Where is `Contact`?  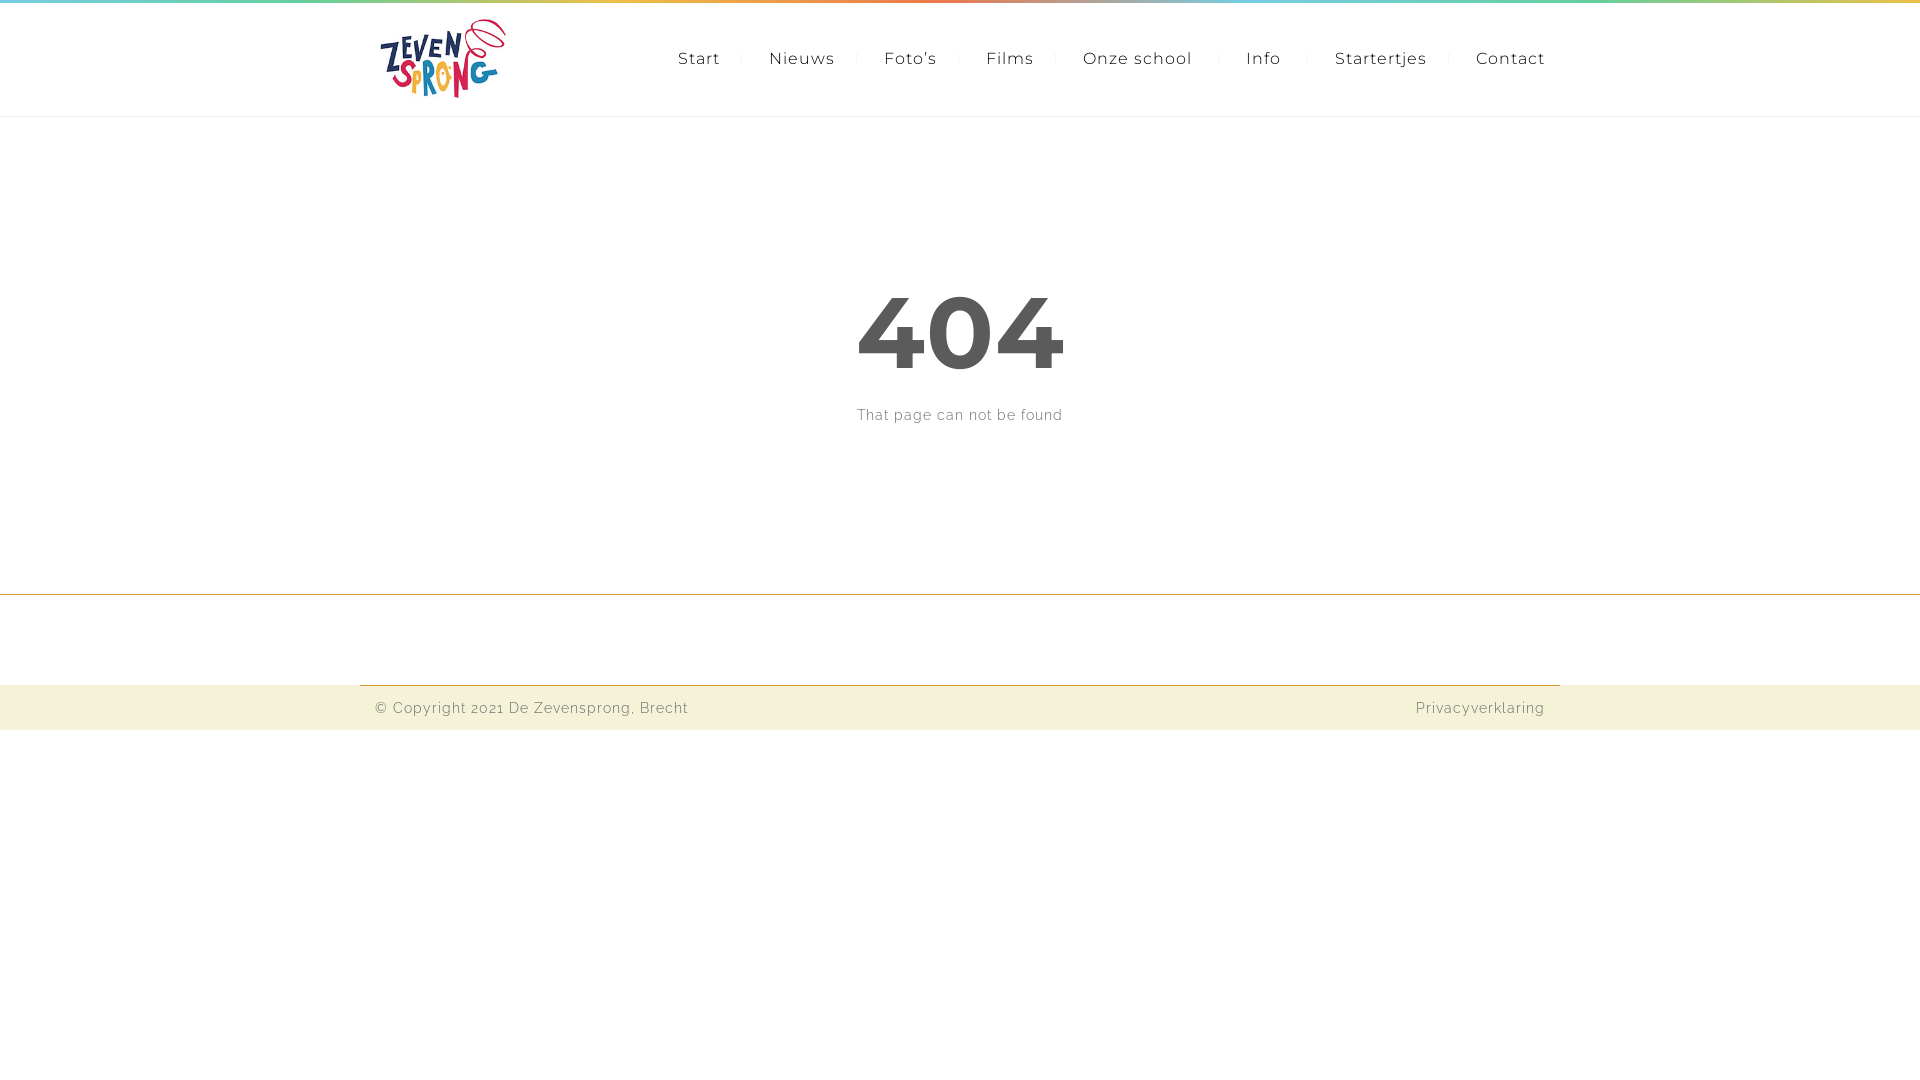 Contact is located at coordinates (1510, 58).